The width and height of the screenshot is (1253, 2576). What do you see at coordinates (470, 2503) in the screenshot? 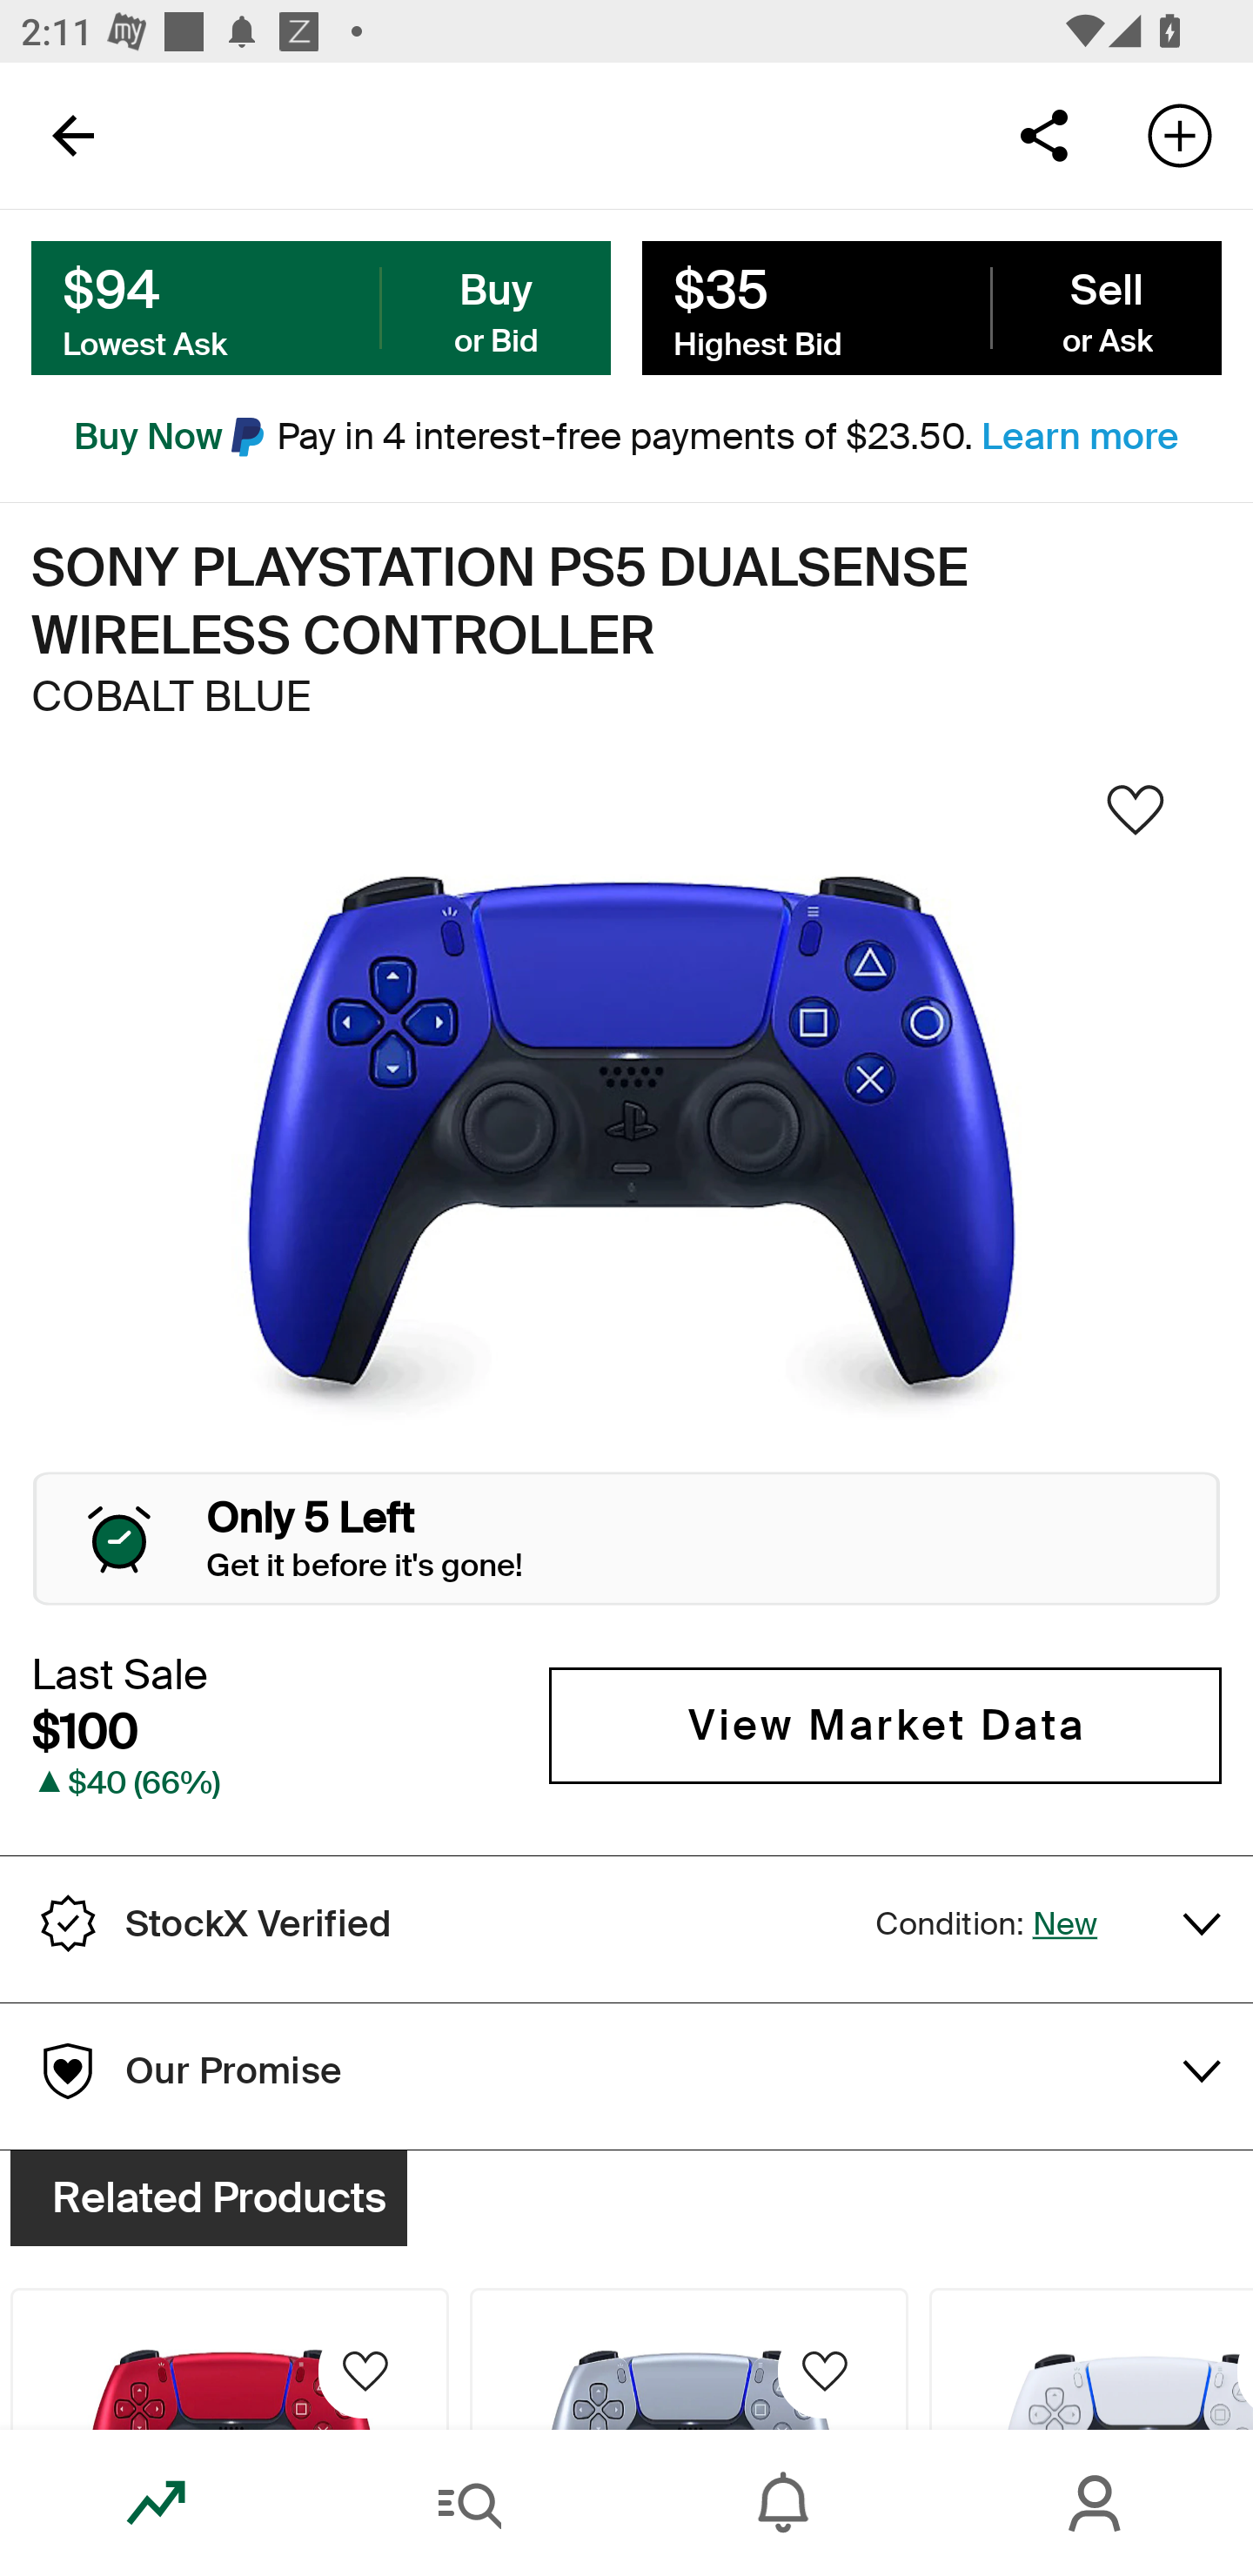
I see `Search` at bounding box center [470, 2503].